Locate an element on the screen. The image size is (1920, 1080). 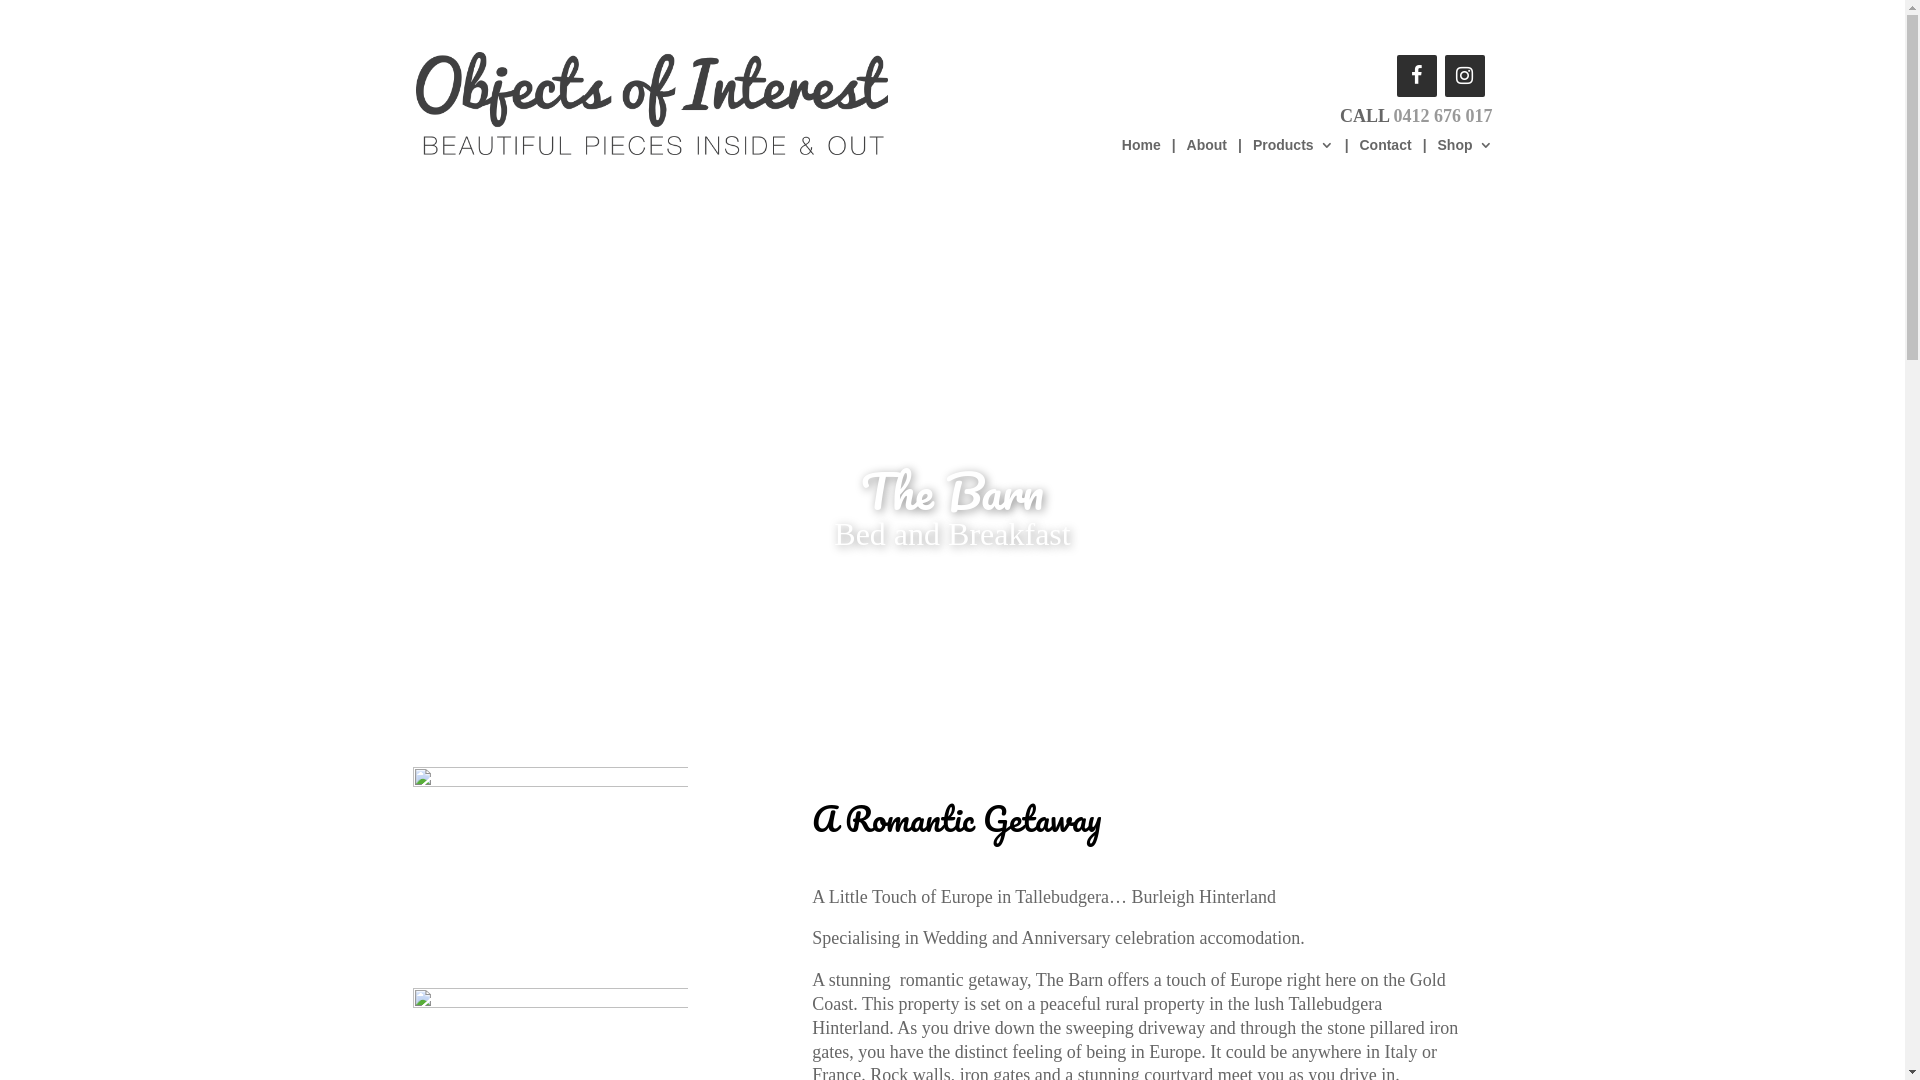
Instagram is located at coordinates (1464, 76).